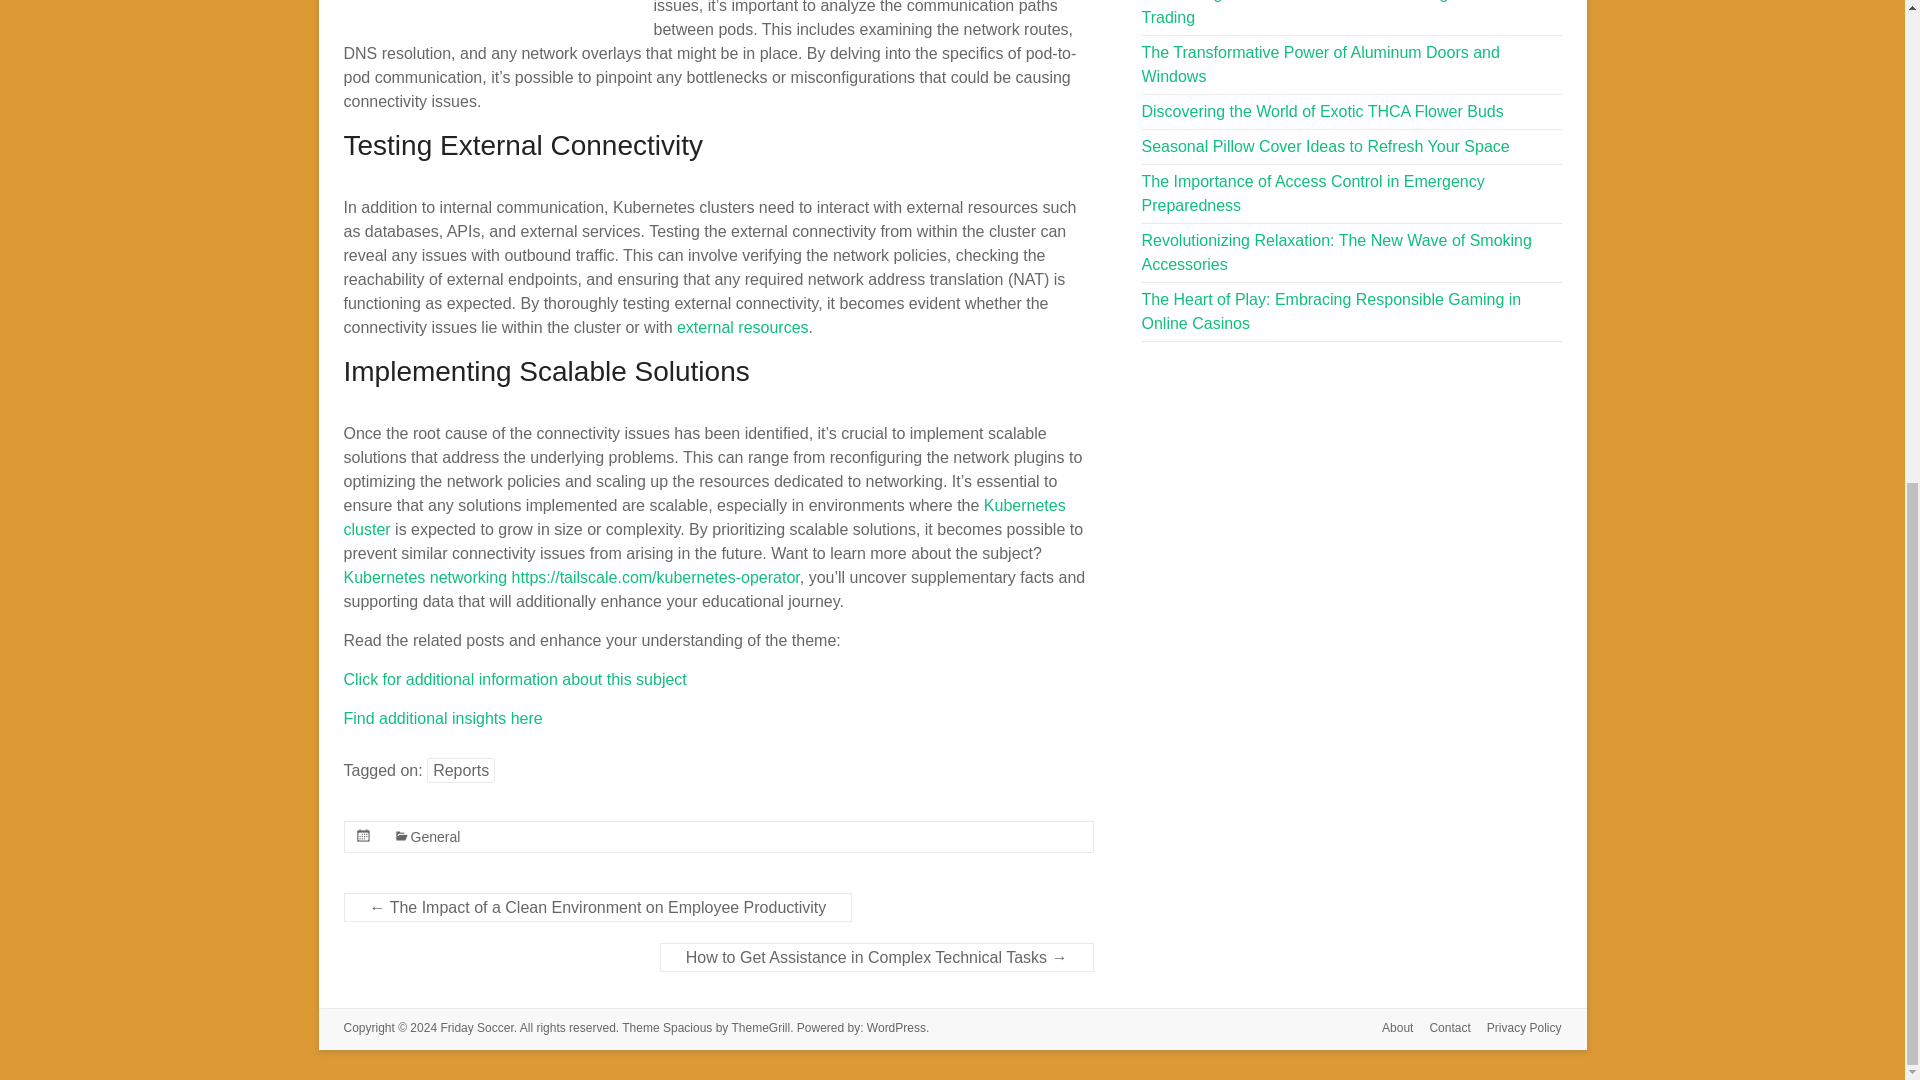  Describe the element at coordinates (443, 718) in the screenshot. I see `Find additional insights here` at that location.